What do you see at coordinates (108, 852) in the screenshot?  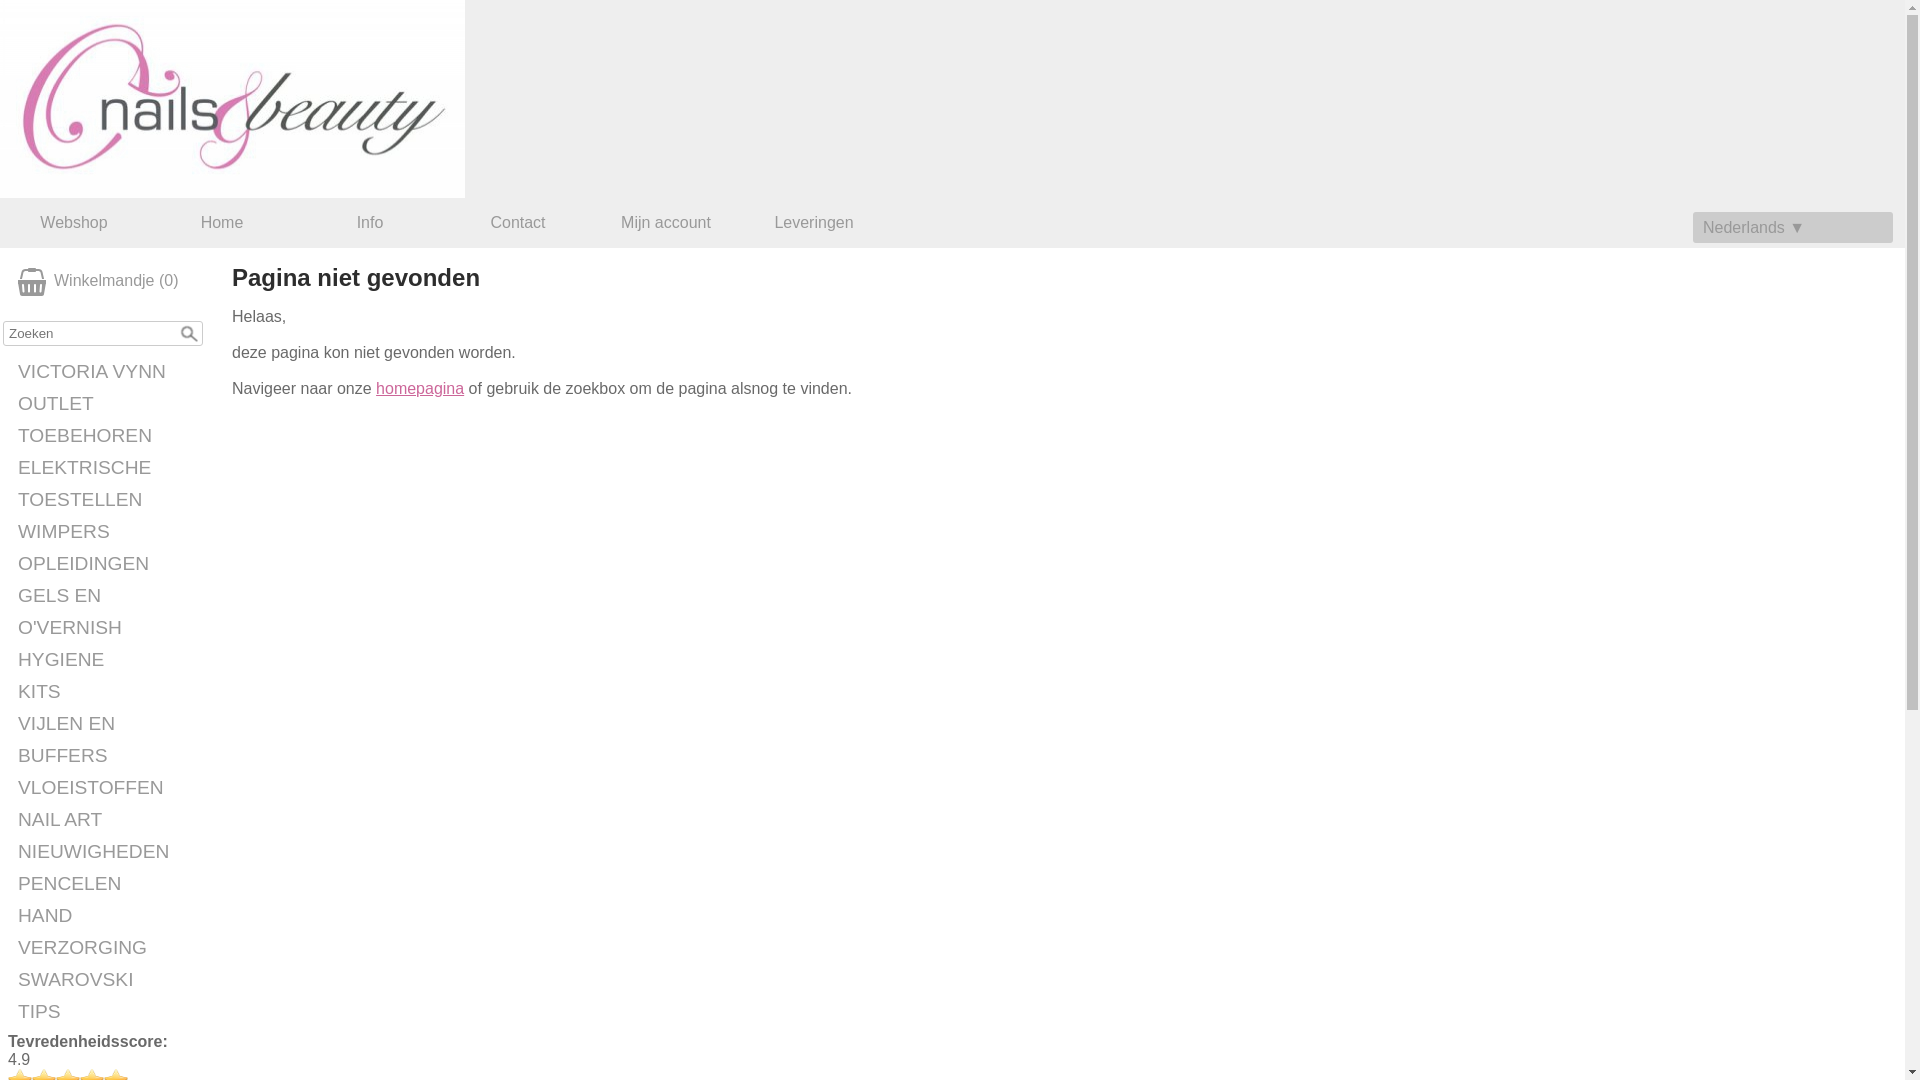 I see `NIEUWIGHEDEN` at bounding box center [108, 852].